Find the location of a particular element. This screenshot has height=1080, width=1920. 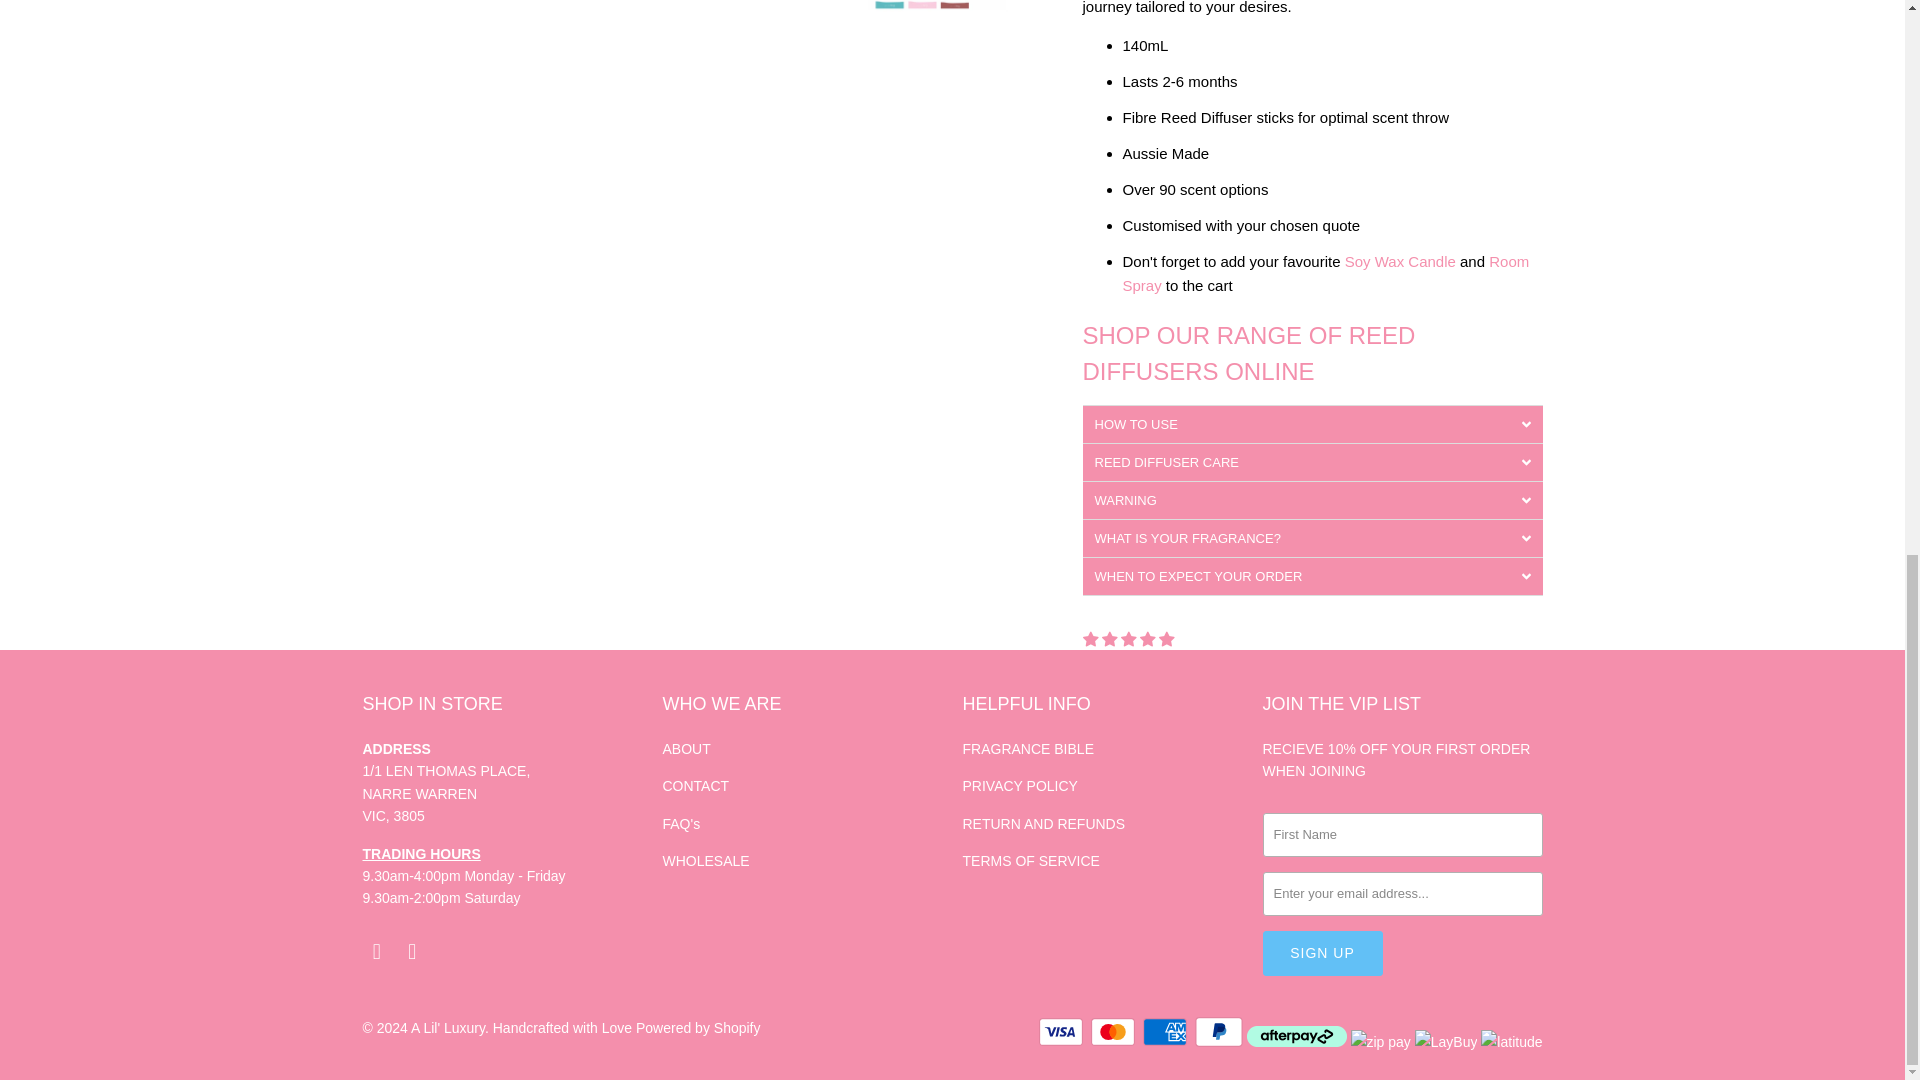

Mastercard is located at coordinates (1114, 1032).